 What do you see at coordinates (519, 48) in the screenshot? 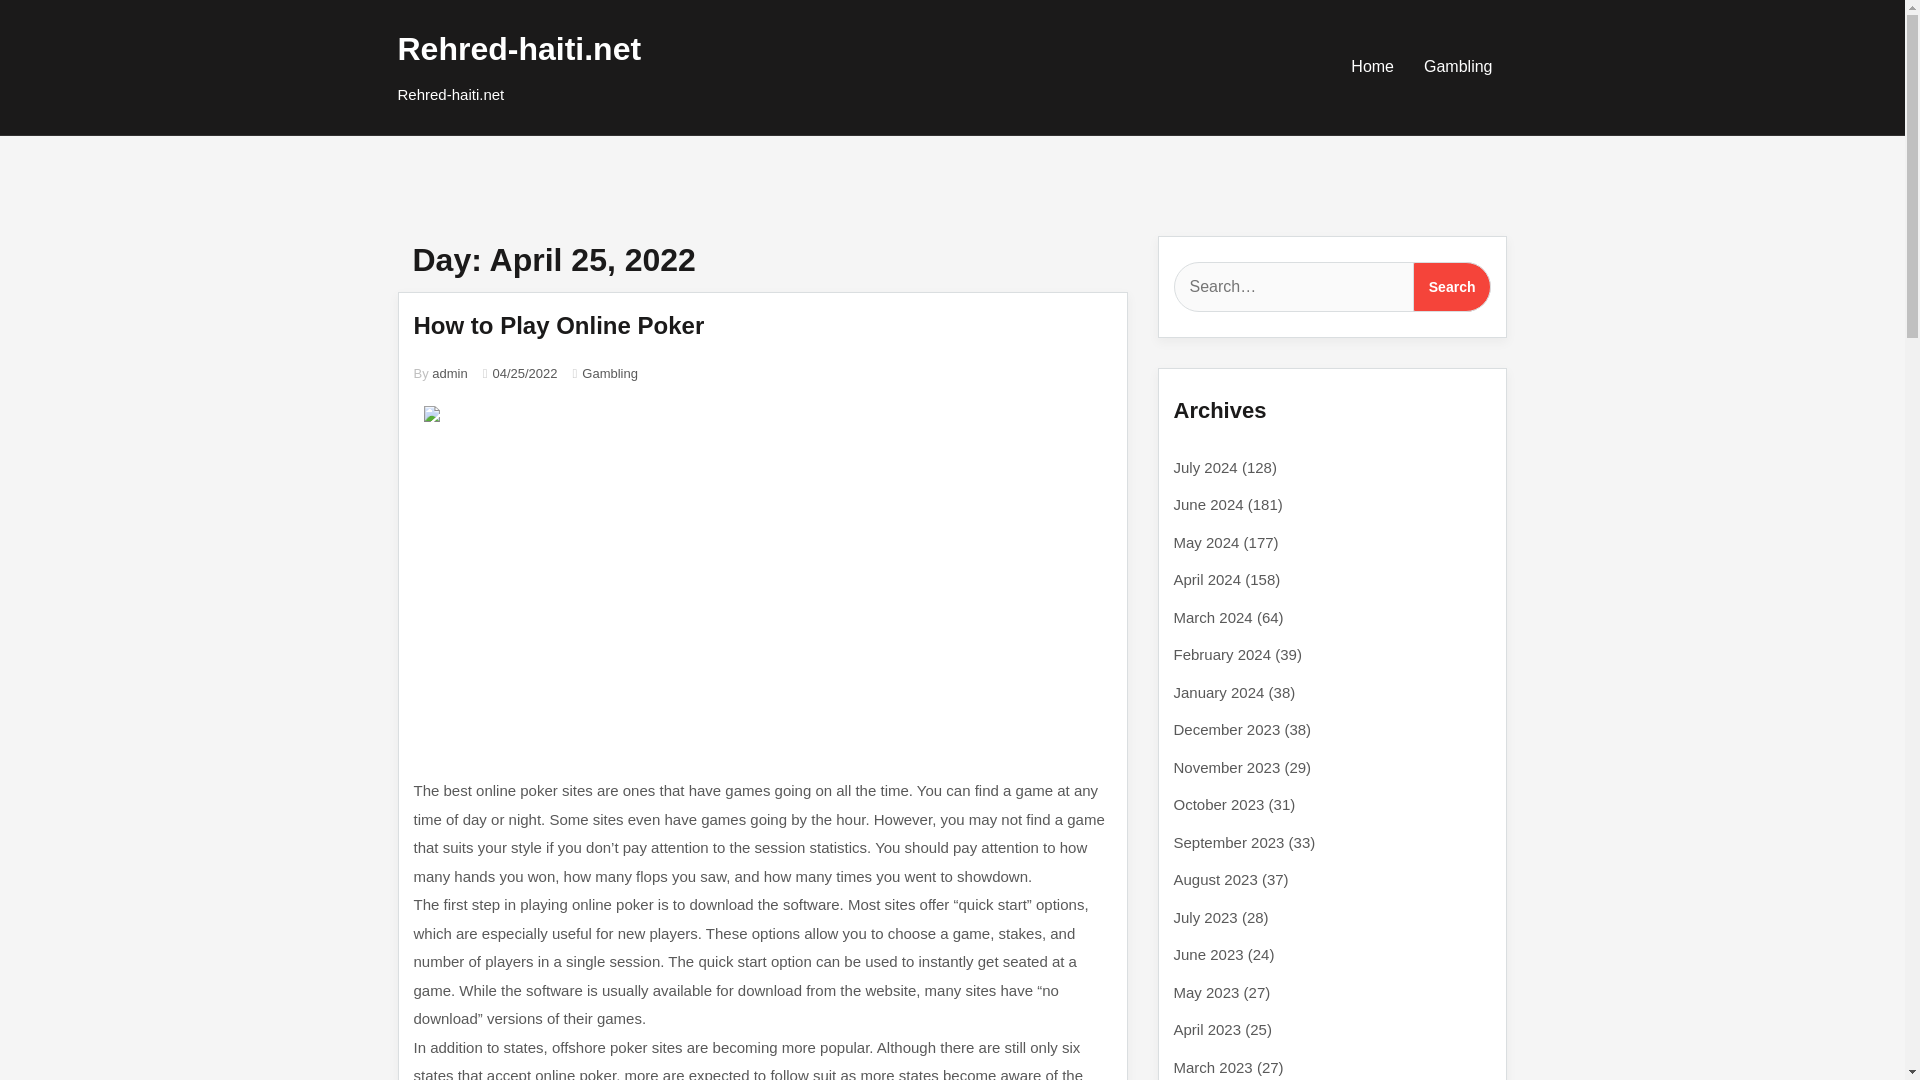
I see `Rehred-haiti.net` at bounding box center [519, 48].